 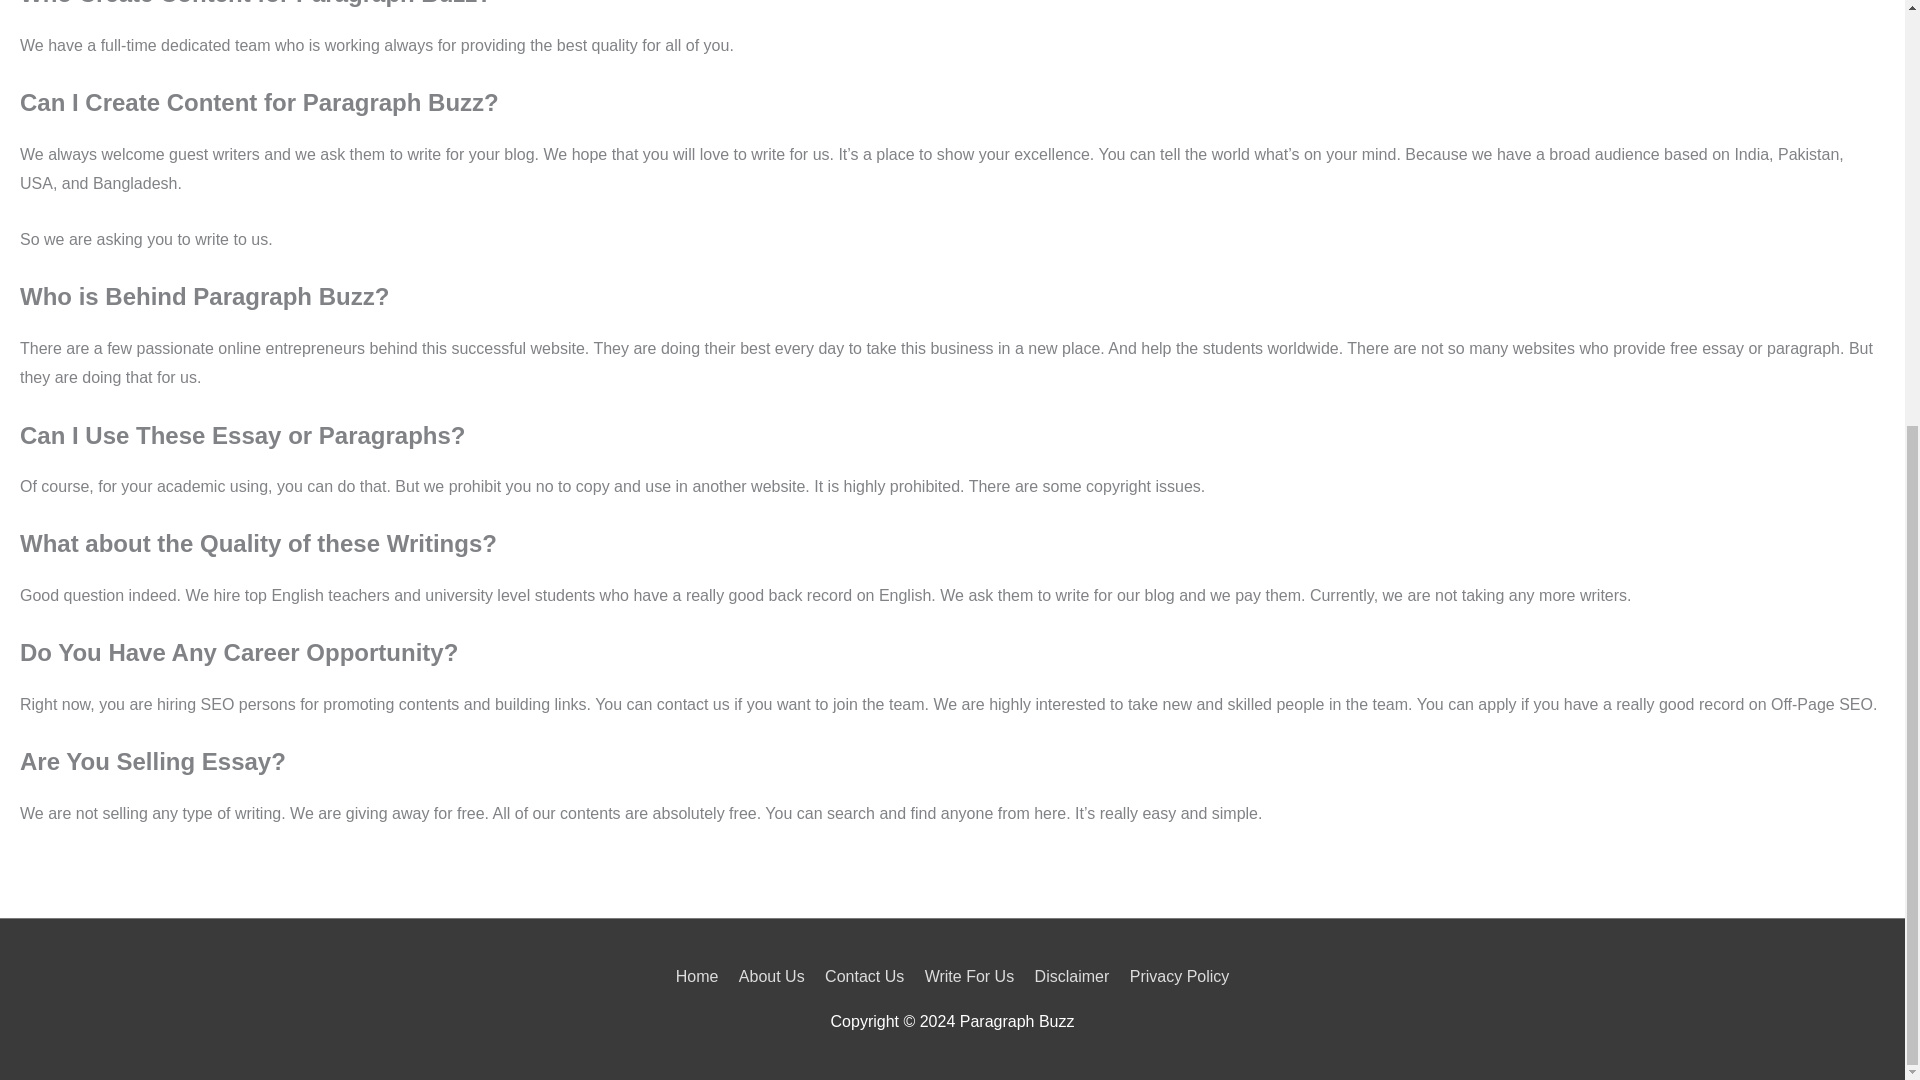 What do you see at coordinates (772, 976) in the screenshot?
I see `About Us` at bounding box center [772, 976].